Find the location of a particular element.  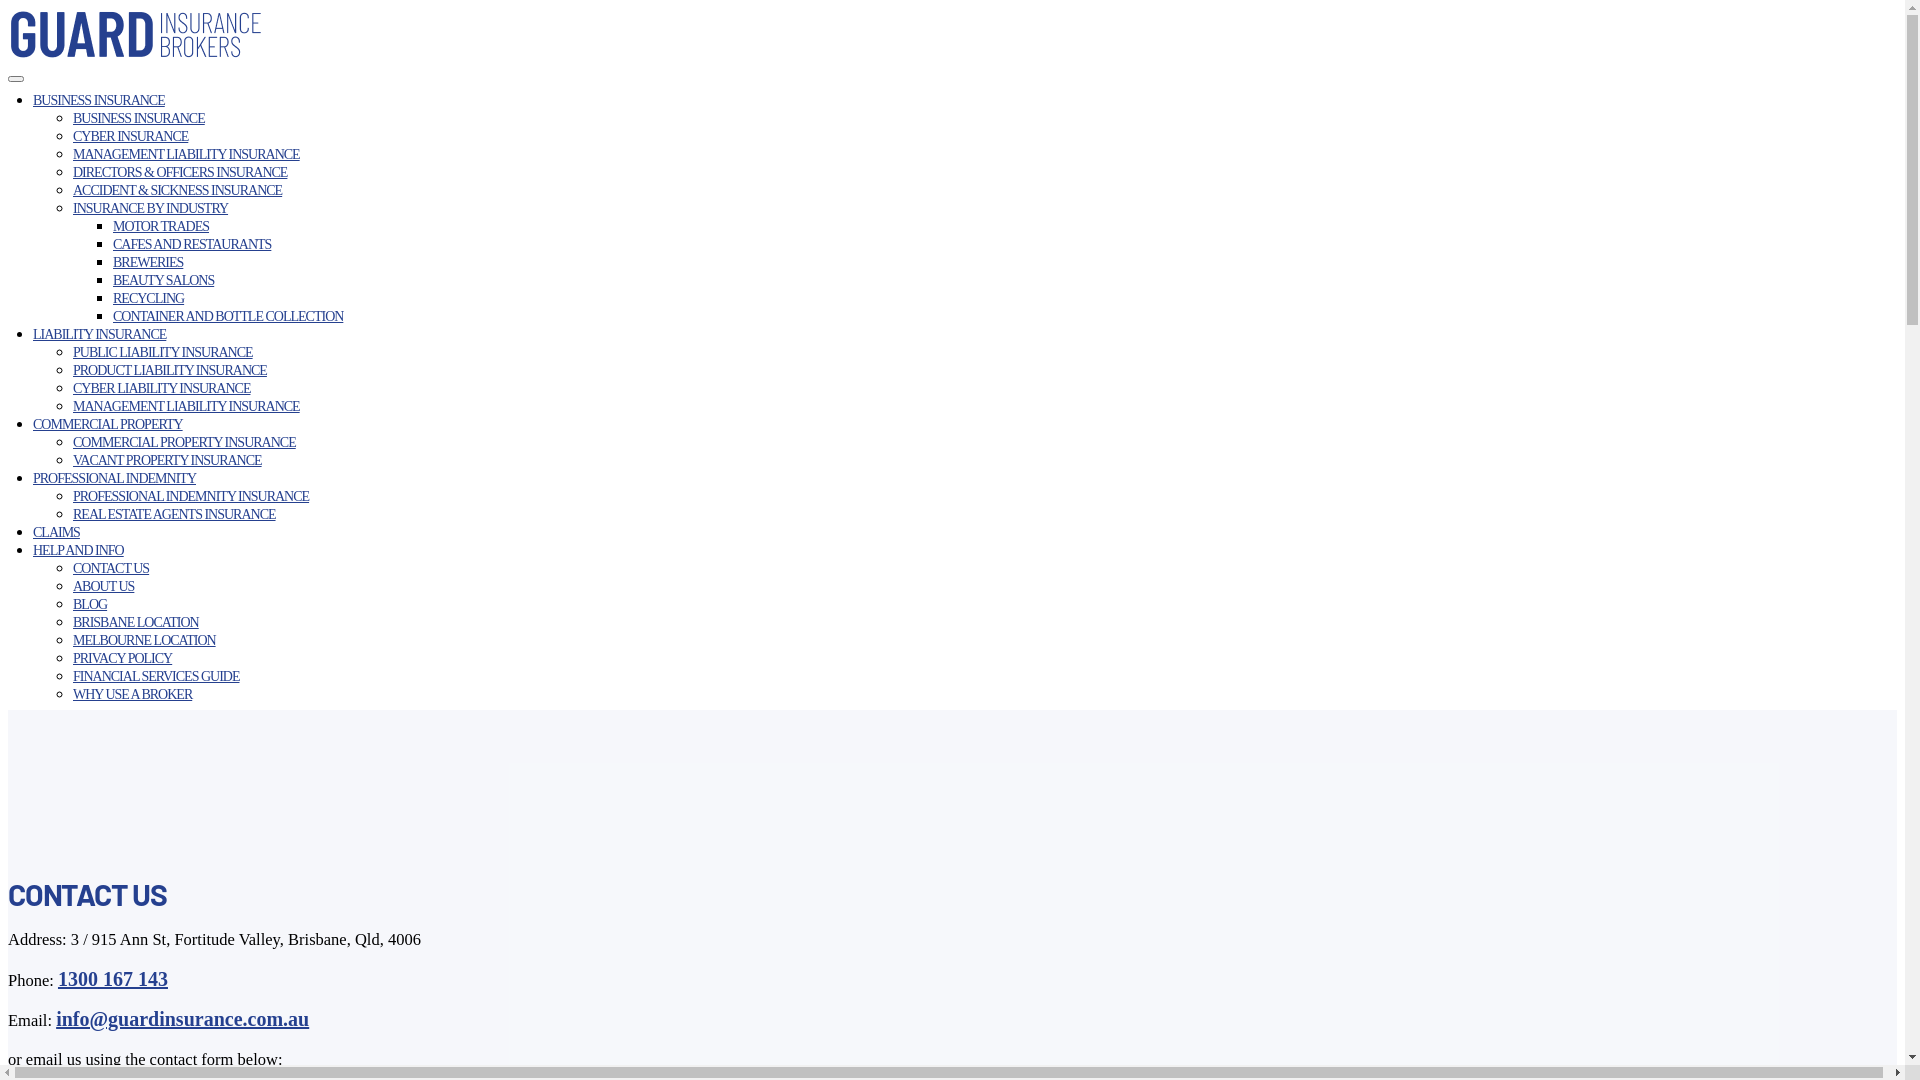

CLAIMS is located at coordinates (56, 532).